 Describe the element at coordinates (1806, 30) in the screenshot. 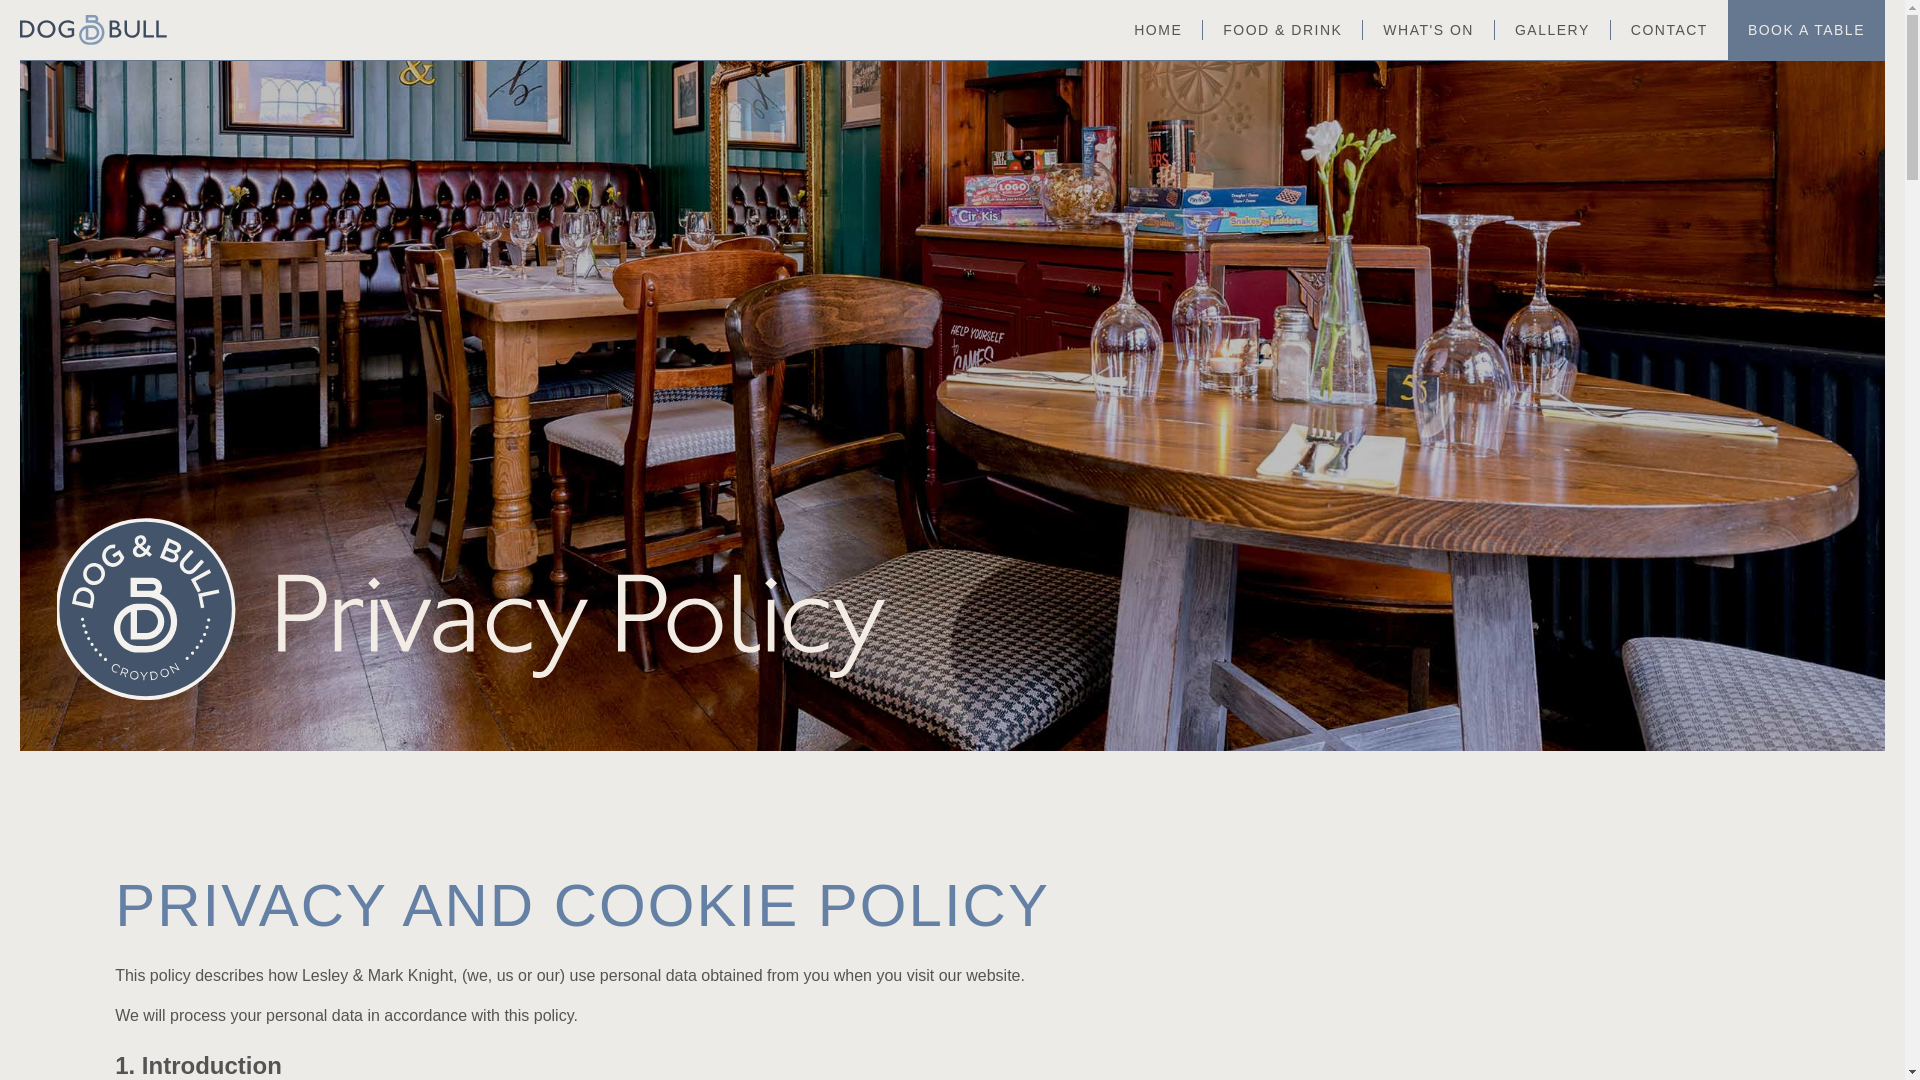

I see `BOOK A TABLE` at that location.